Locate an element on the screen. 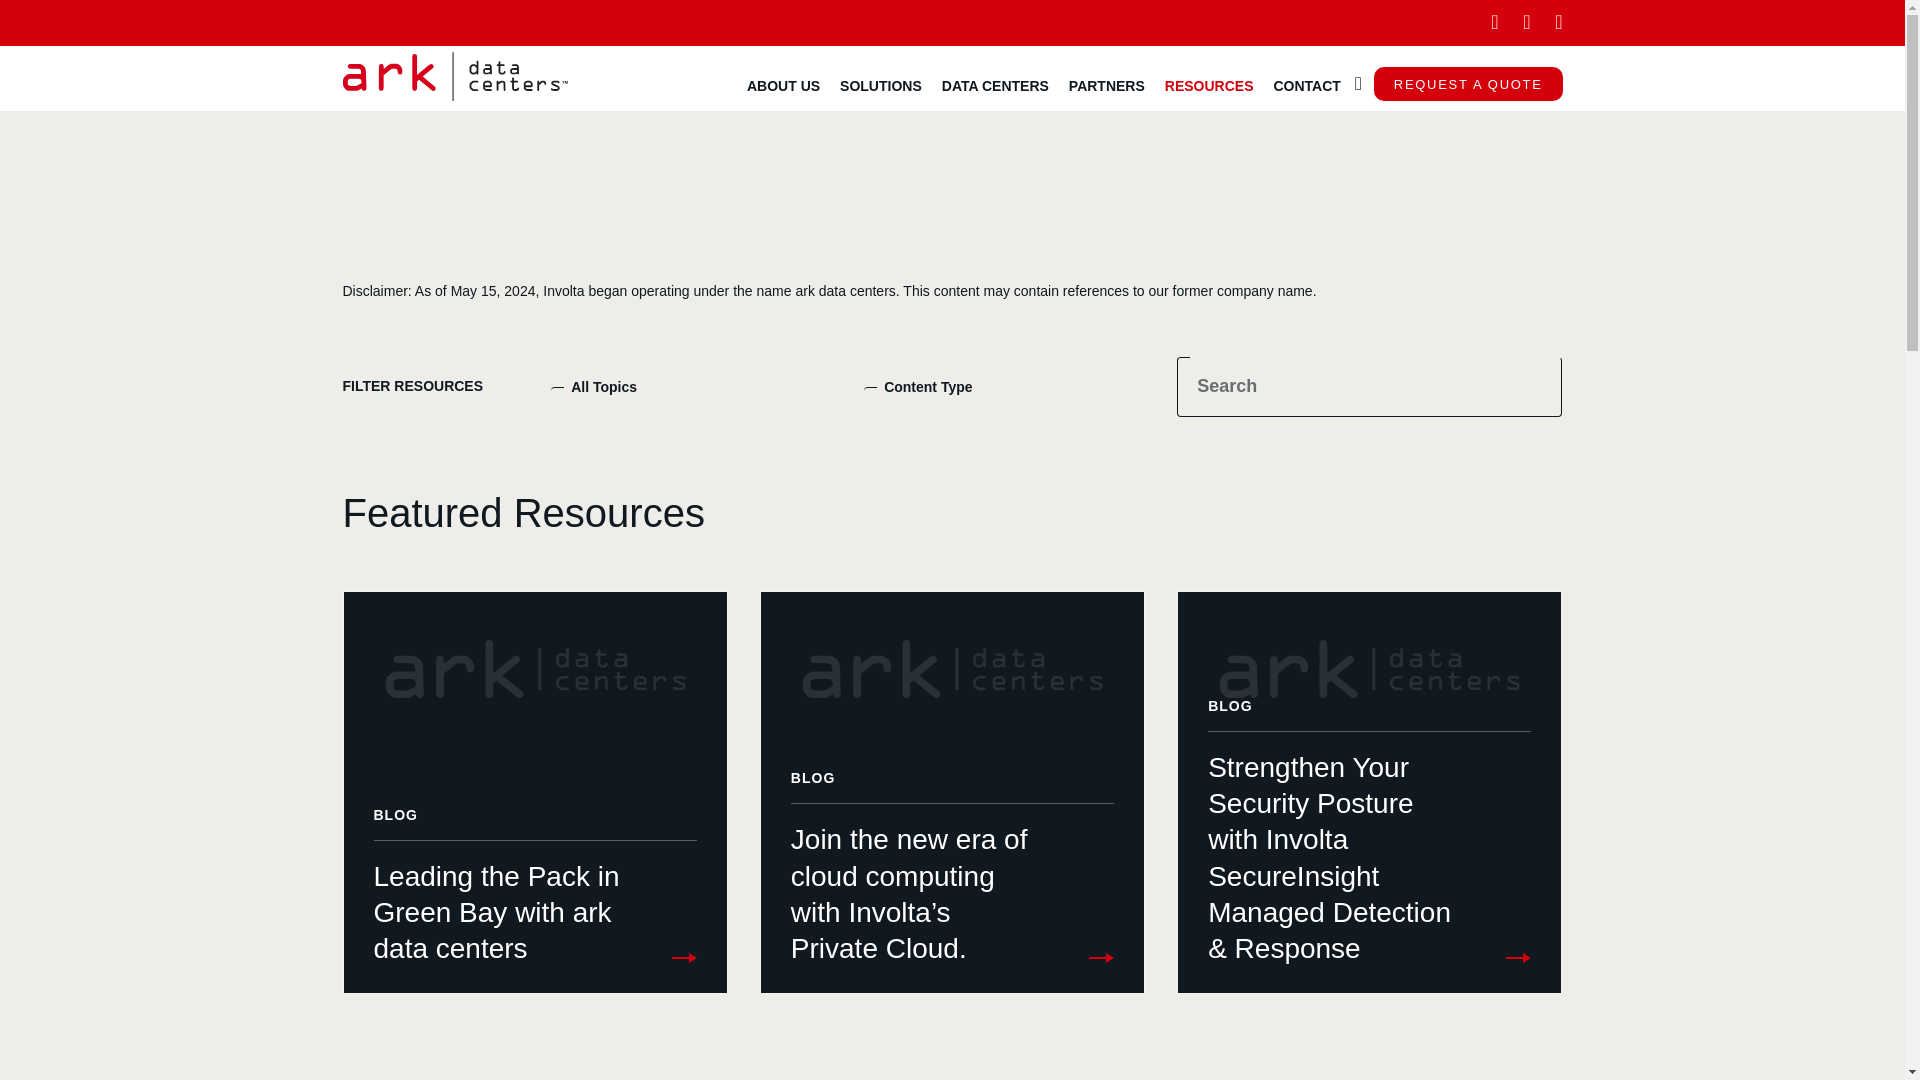 This screenshot has height=1080, width=1920. DATA CENTERS is located at coordinates (995, 84).